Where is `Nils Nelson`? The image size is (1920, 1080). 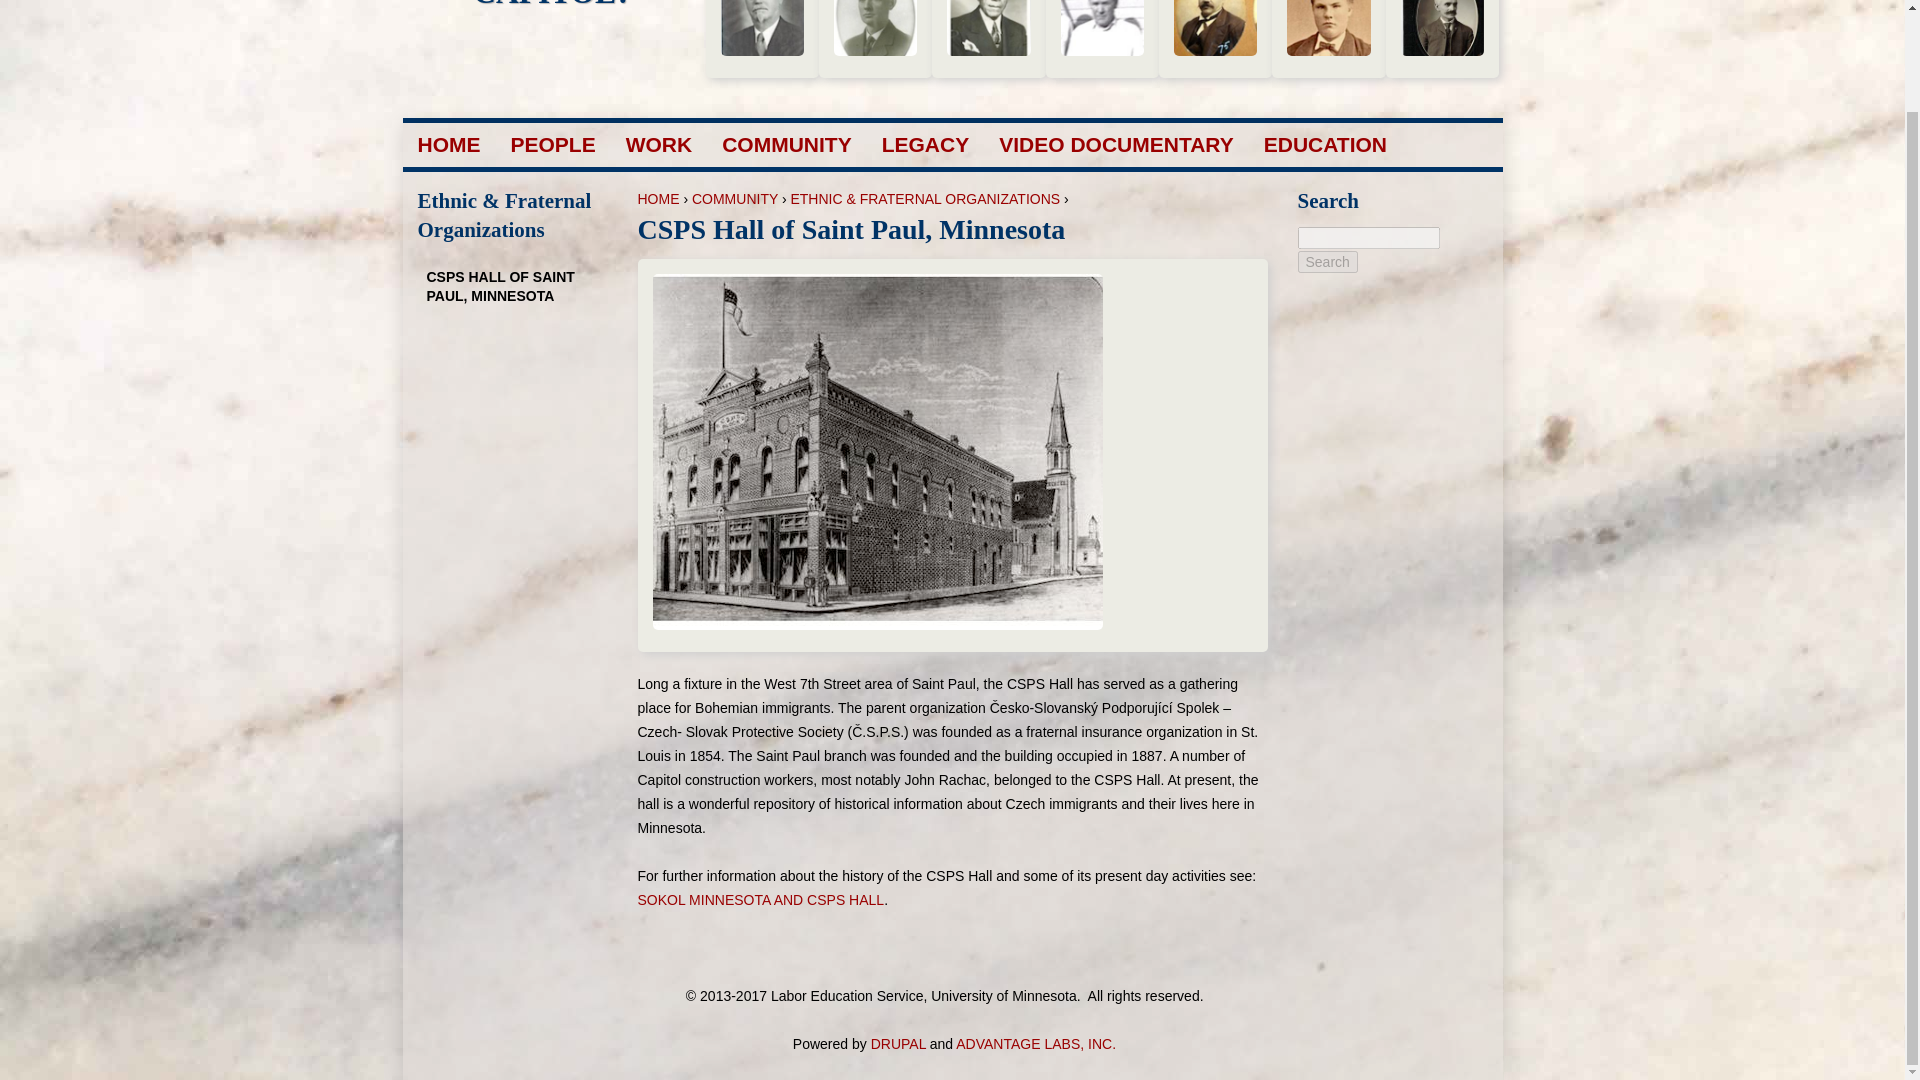
Nils Nelson is located at coordinates (761, 28).